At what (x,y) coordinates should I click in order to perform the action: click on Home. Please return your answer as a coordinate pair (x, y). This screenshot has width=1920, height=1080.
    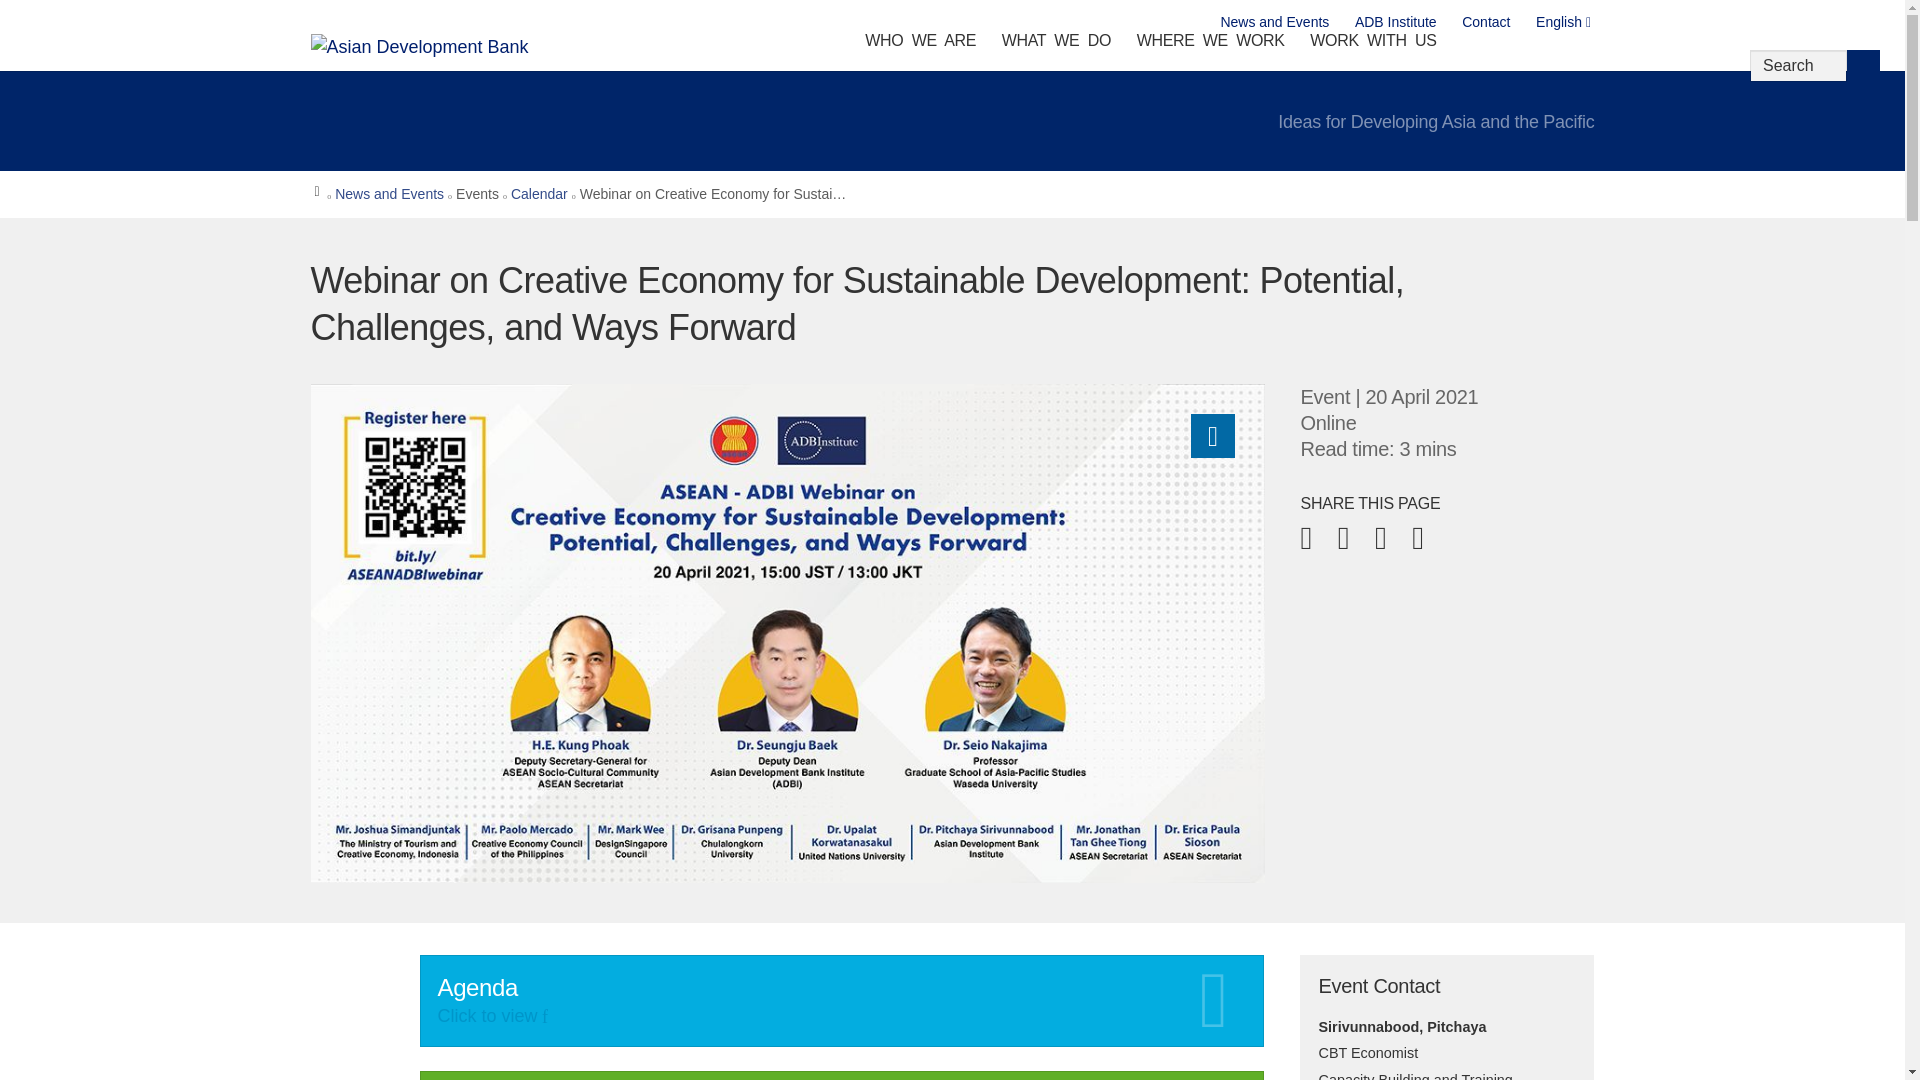
    Looking at the image, I should click on (318, 194).